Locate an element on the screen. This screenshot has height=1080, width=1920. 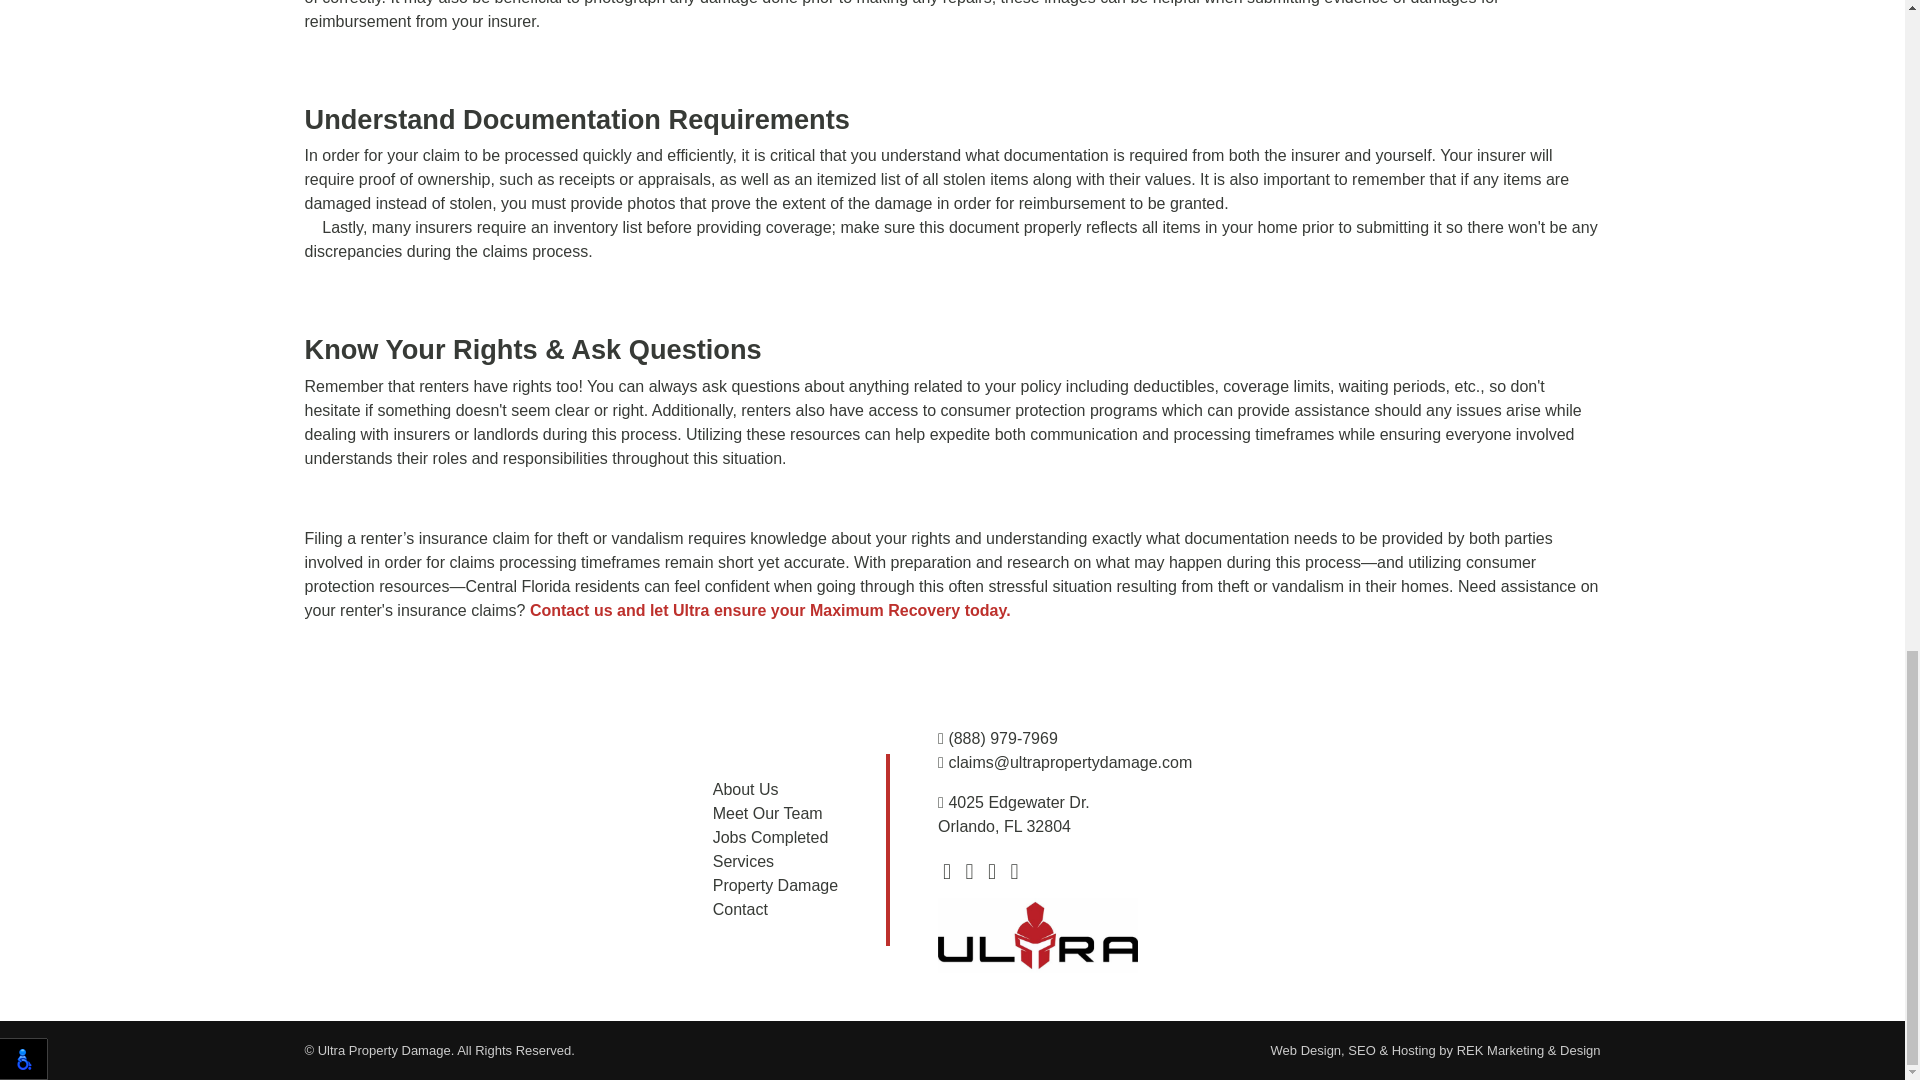
Contact us and let Ultra ensure your Maximum Recovery today. is located at coordinates (770, 610).